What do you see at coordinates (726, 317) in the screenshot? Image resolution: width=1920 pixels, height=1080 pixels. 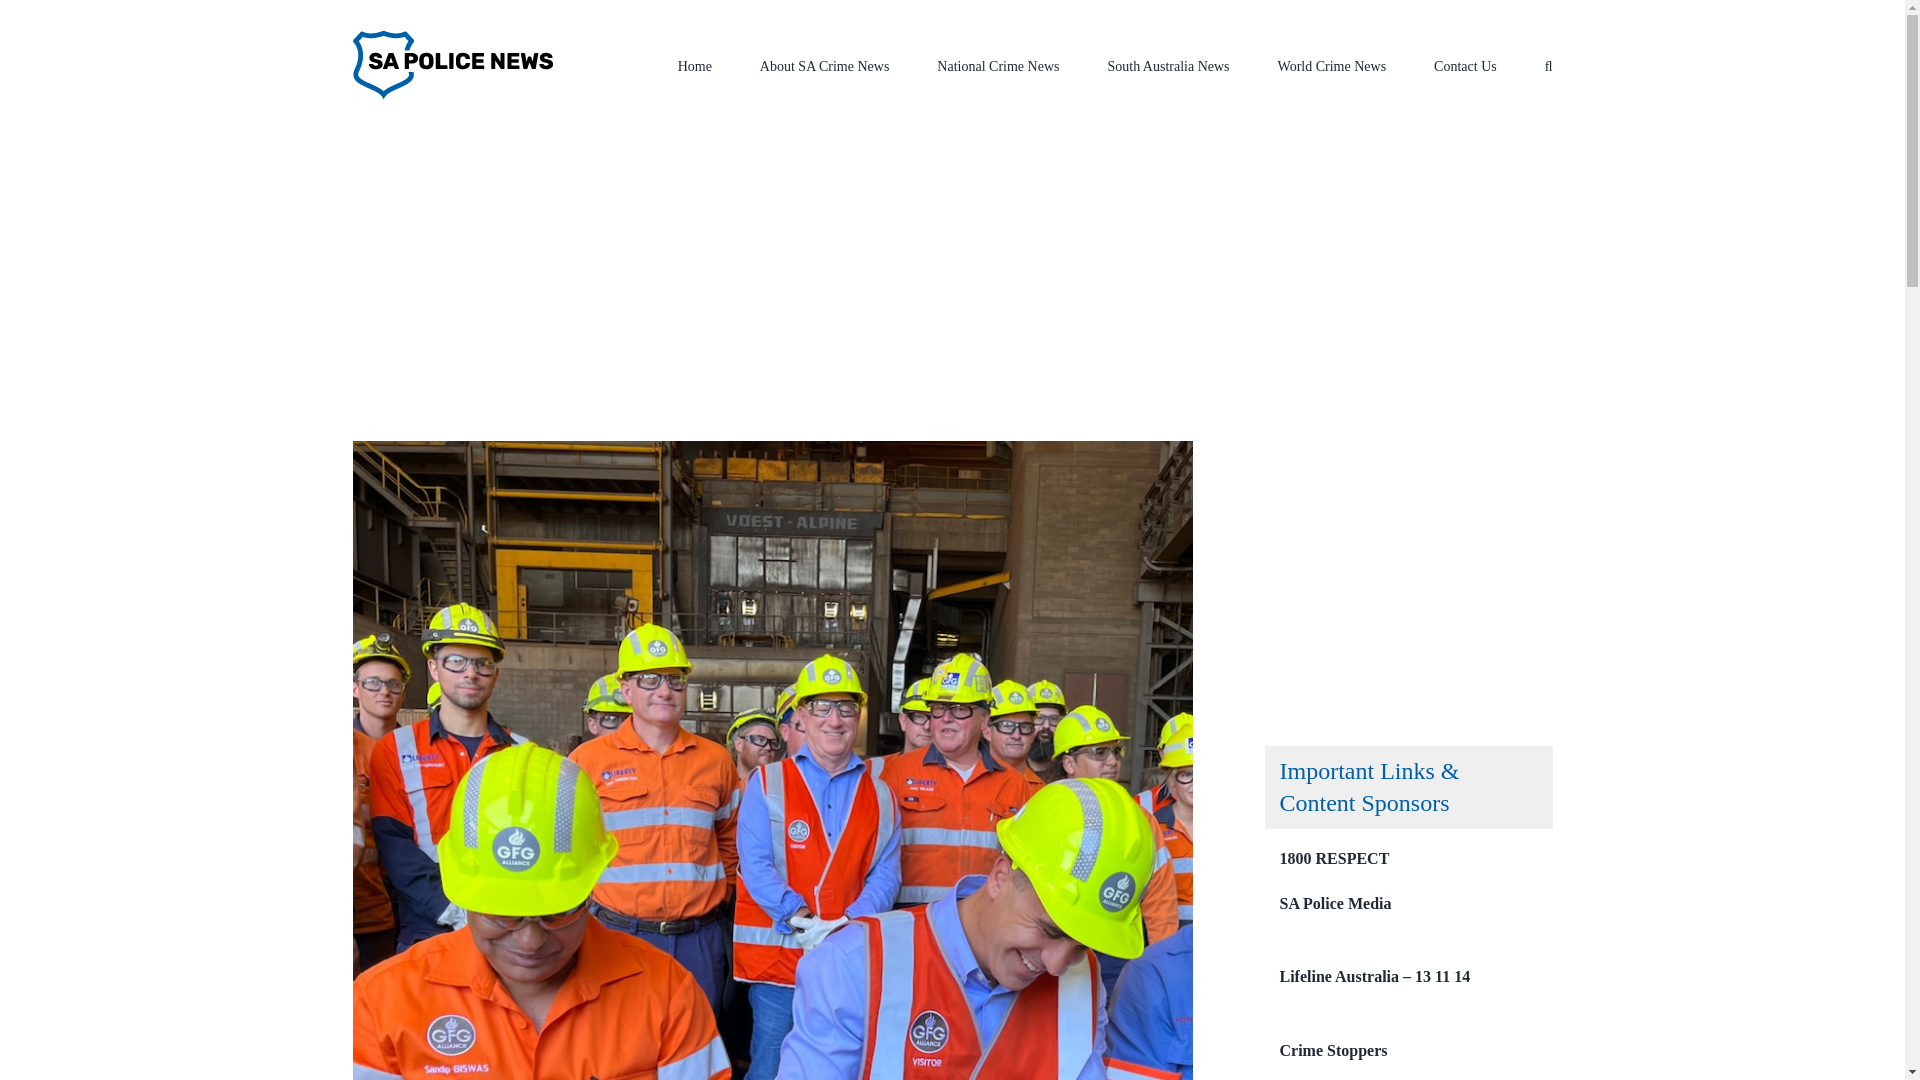 I see `South Australian News` at bounding box center [726, 317].